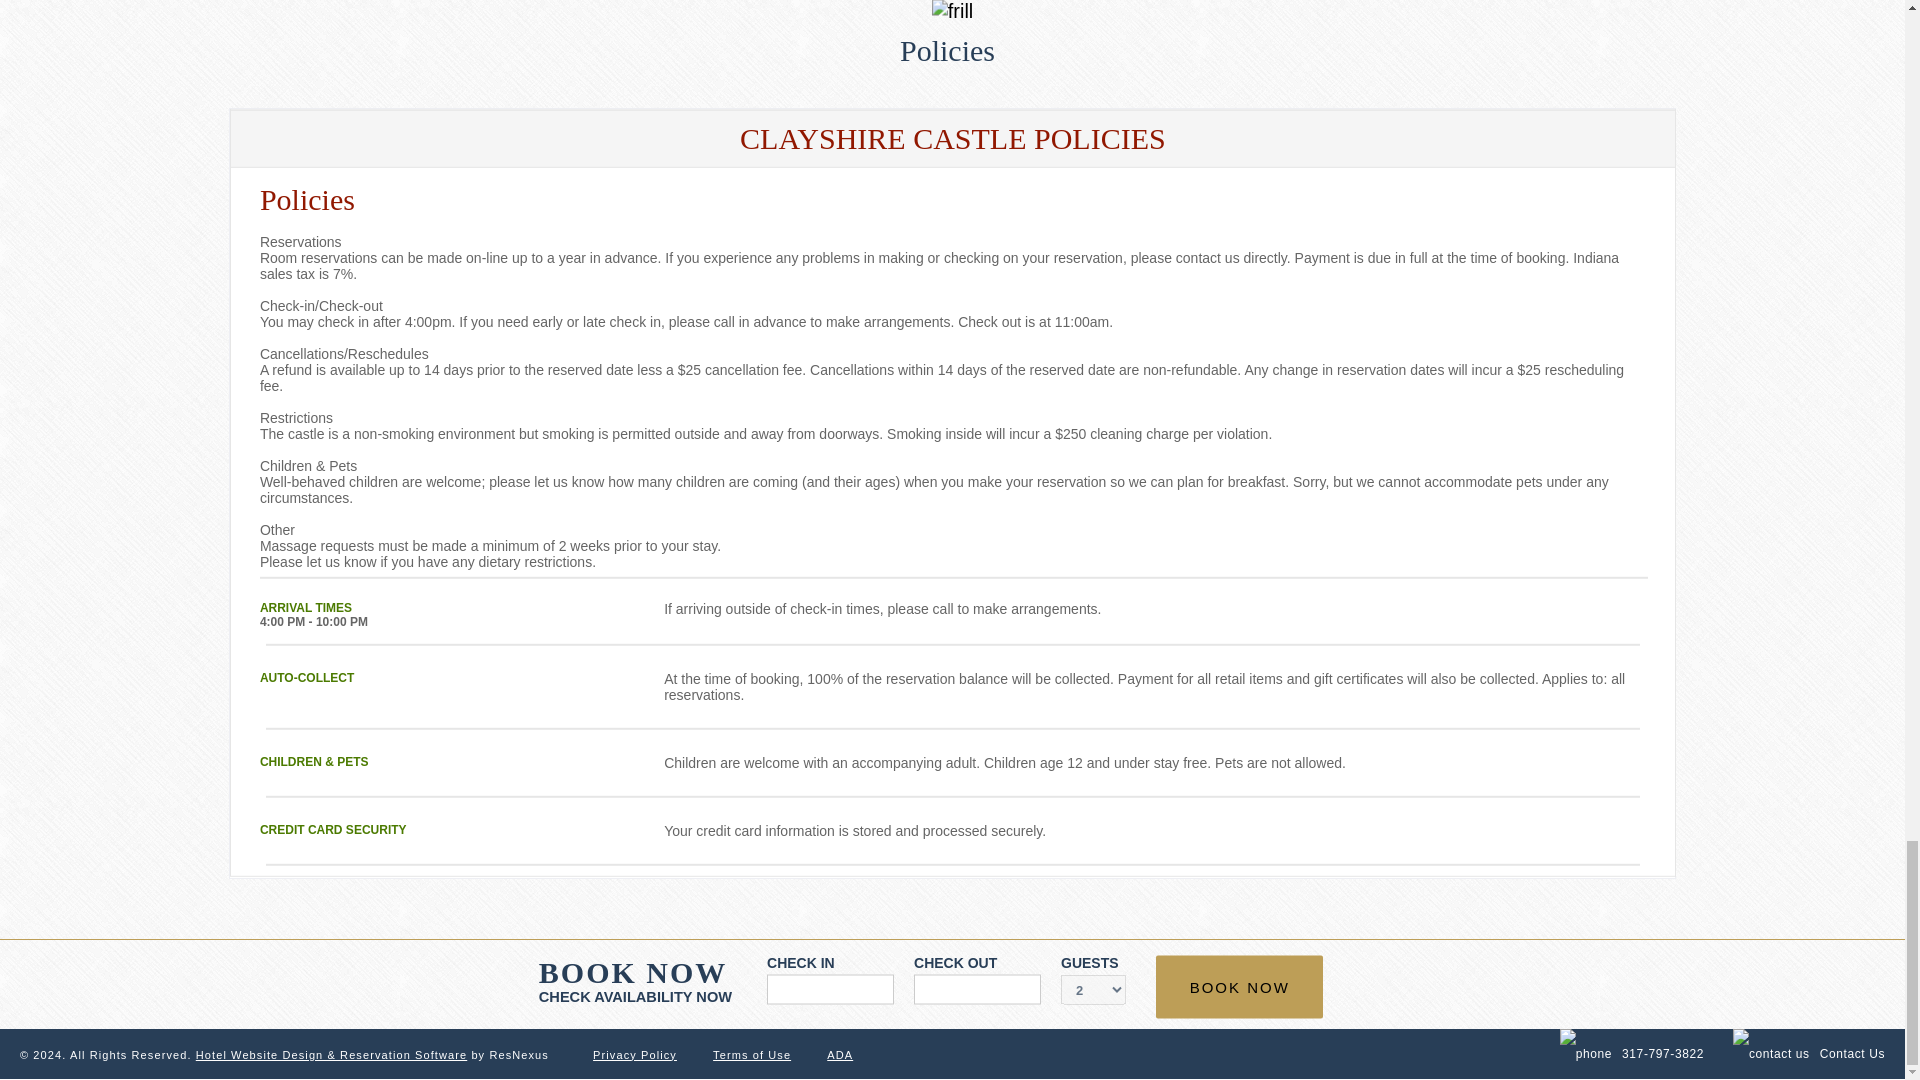  What do you see at coordinates (1809, 1053) in the screenshot?
I see `Contact Us` at bounding box center [1809, 1053].